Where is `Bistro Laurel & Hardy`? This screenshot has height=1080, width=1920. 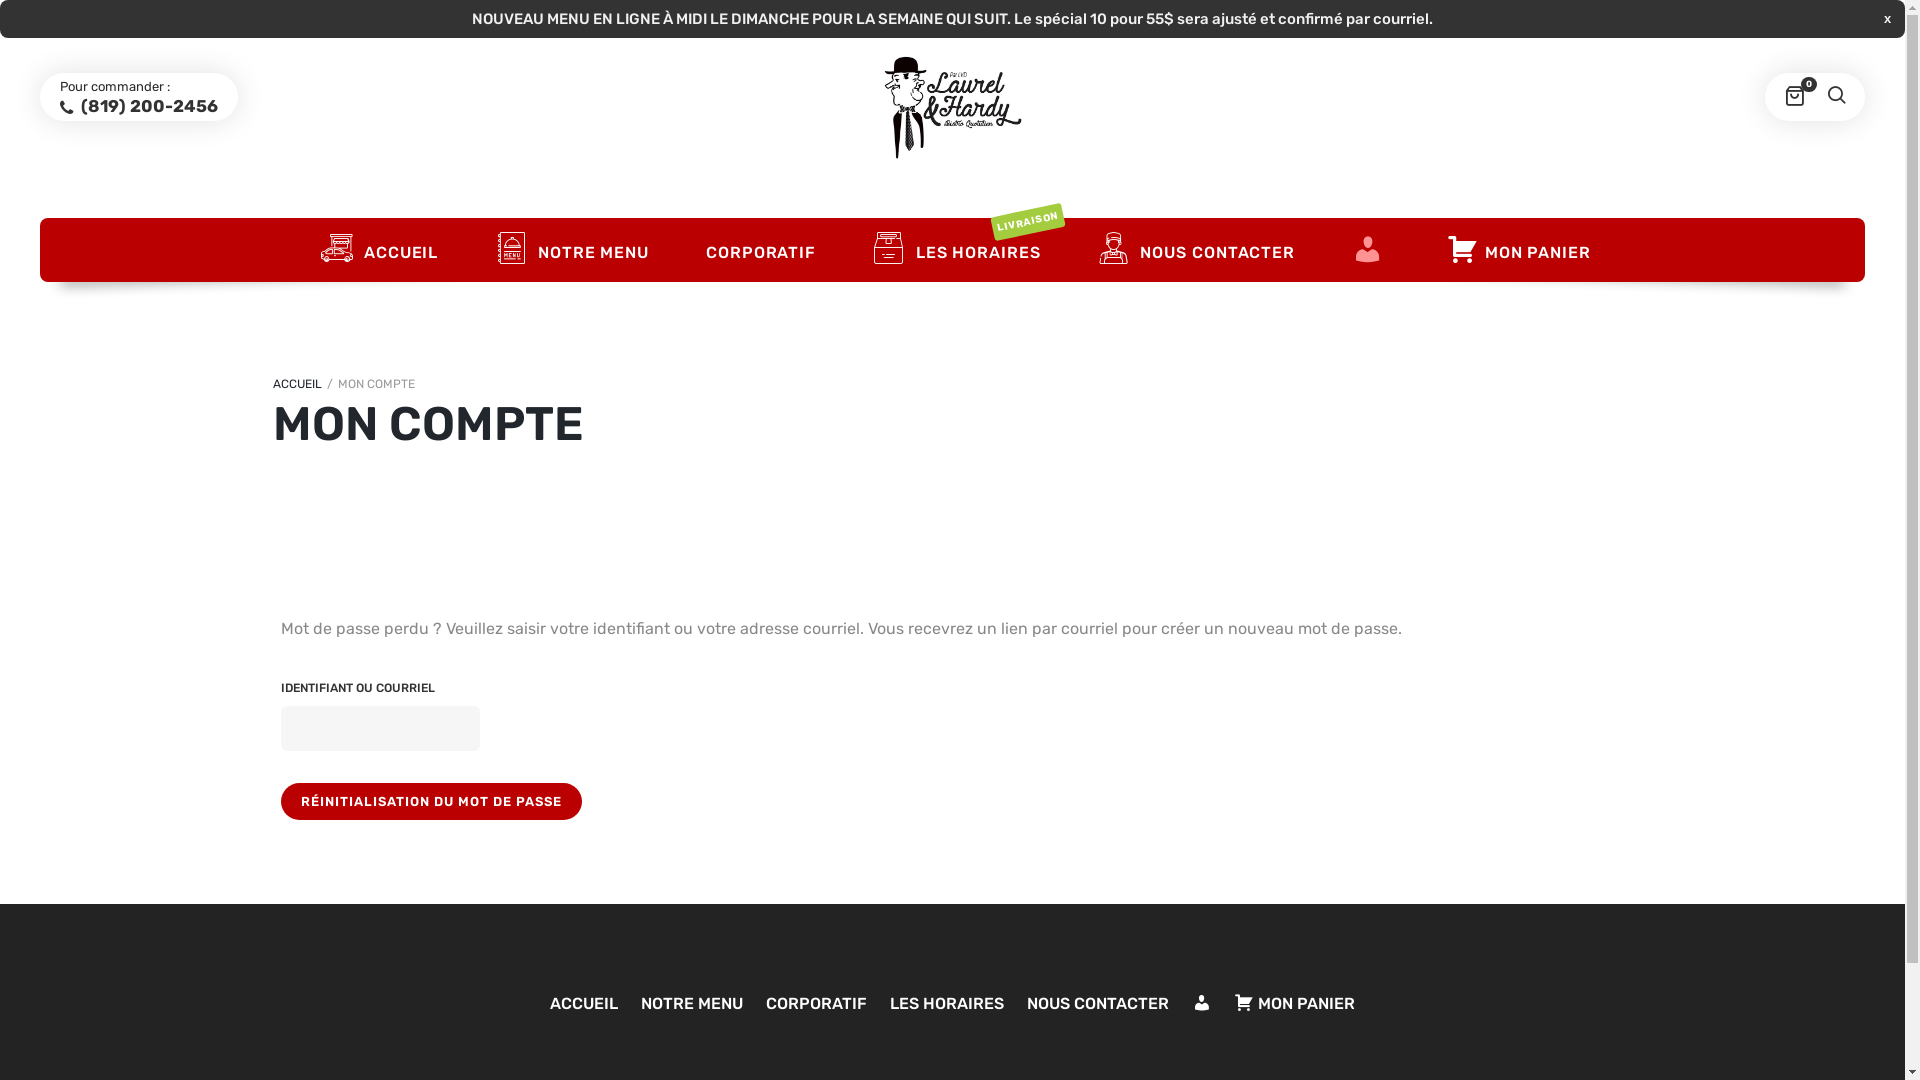 Bistro Laurel & Hardy is located at coordinates (953, 108).